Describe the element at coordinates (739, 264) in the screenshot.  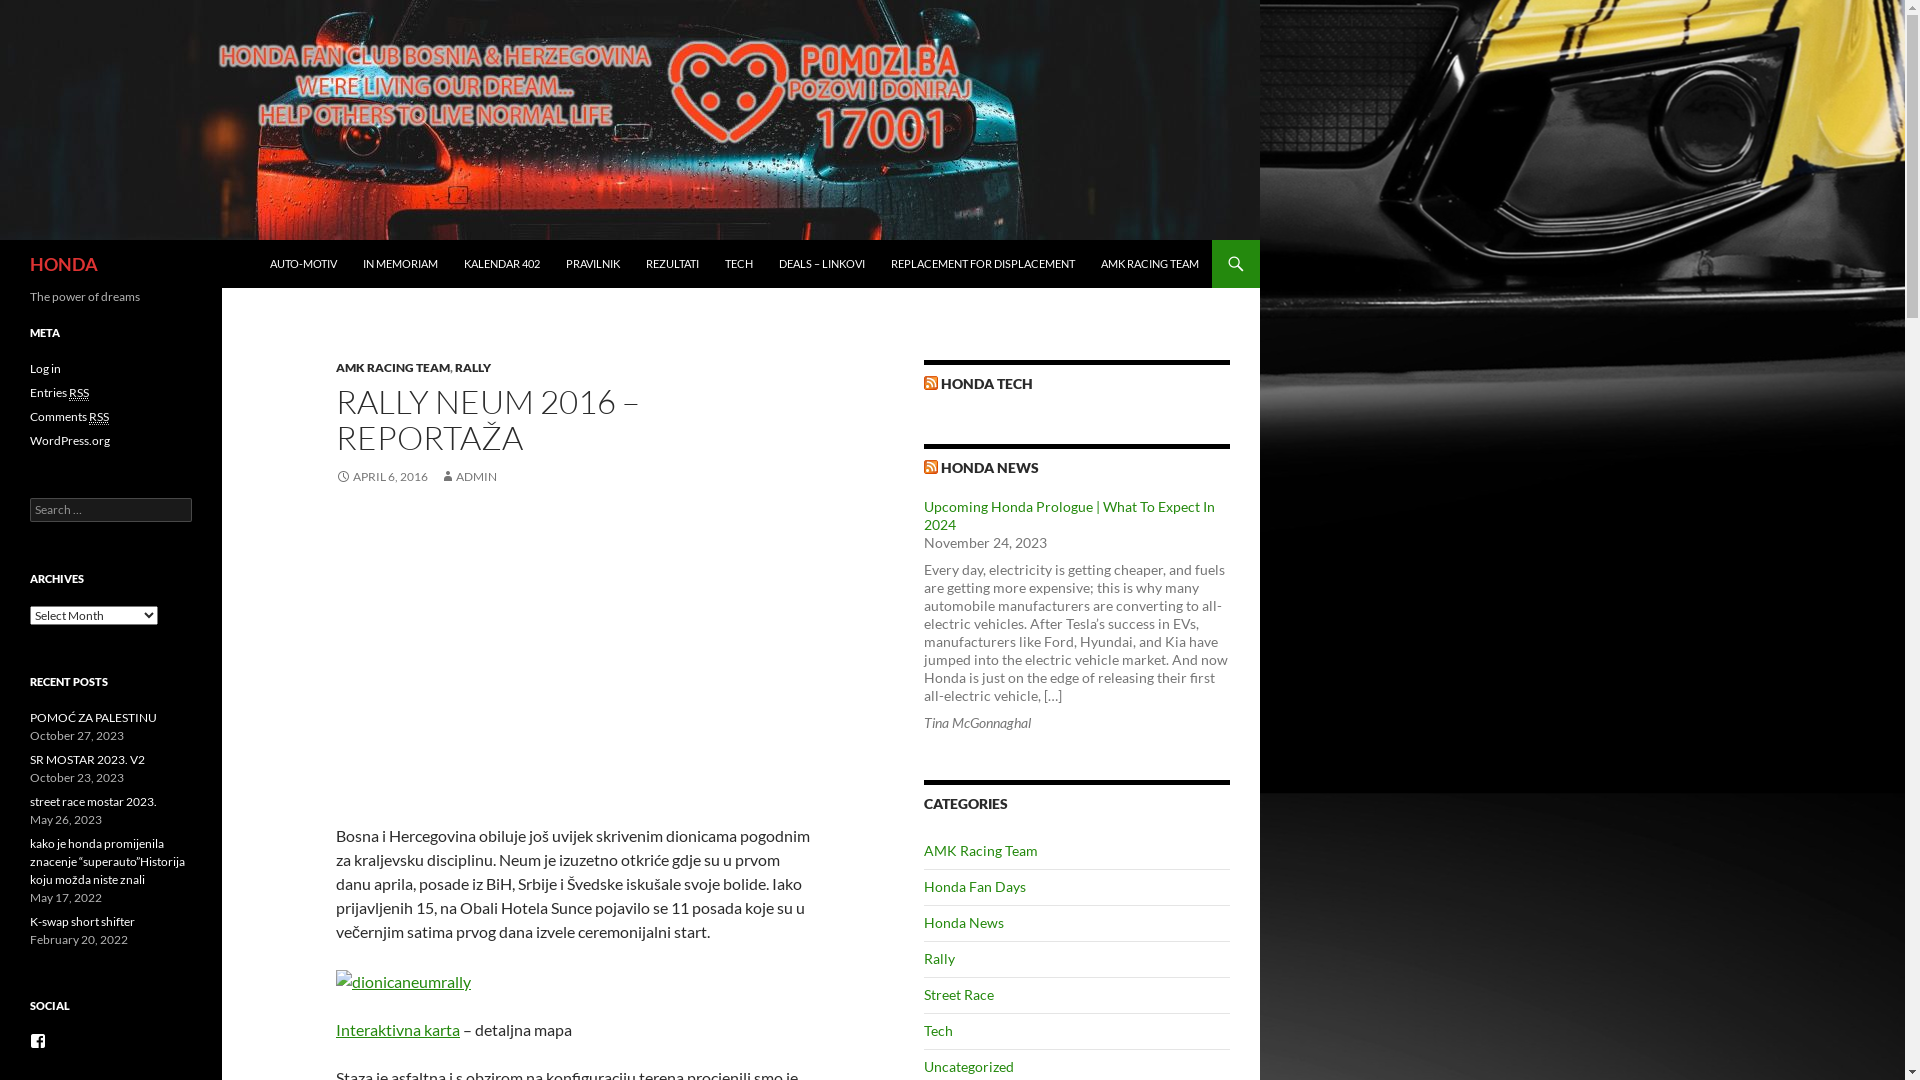
I see `TECH` at that location.